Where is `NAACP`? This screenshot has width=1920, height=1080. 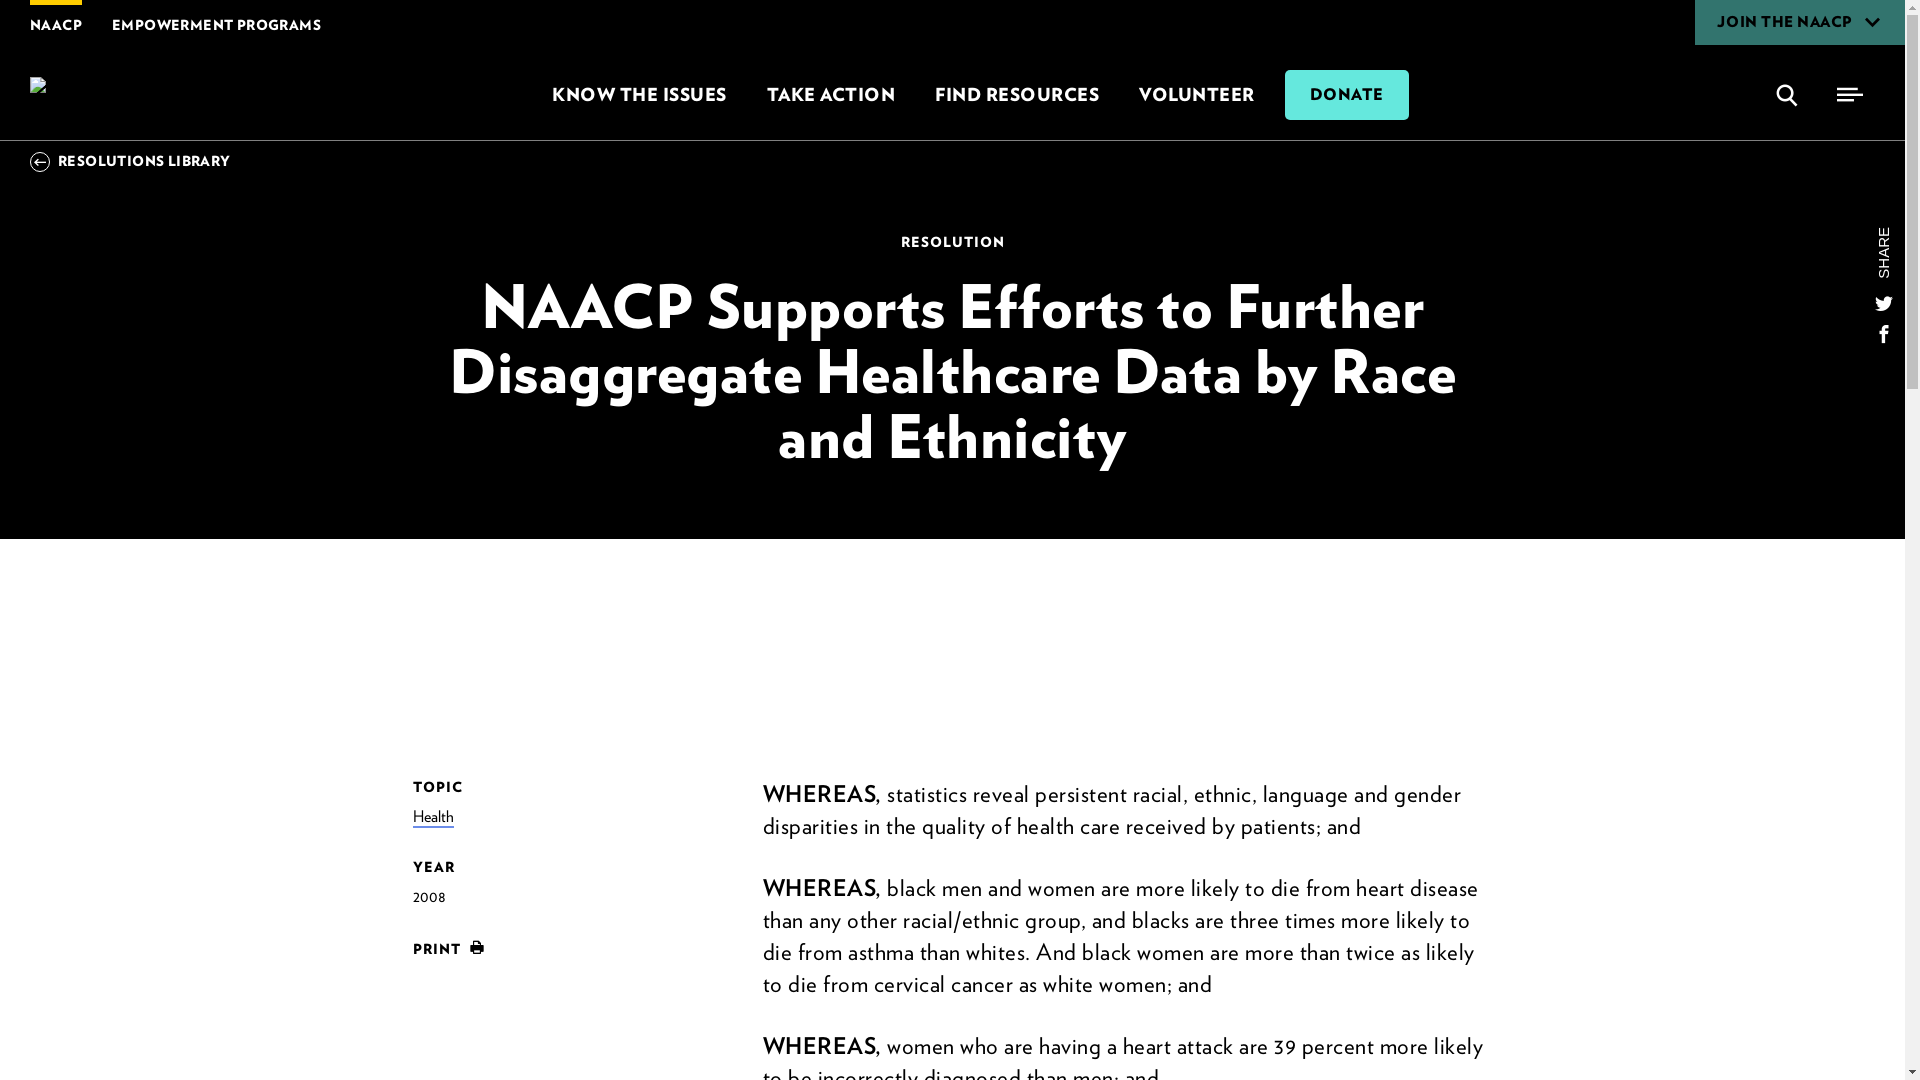
NAACP is located at coordinates (111, 94).